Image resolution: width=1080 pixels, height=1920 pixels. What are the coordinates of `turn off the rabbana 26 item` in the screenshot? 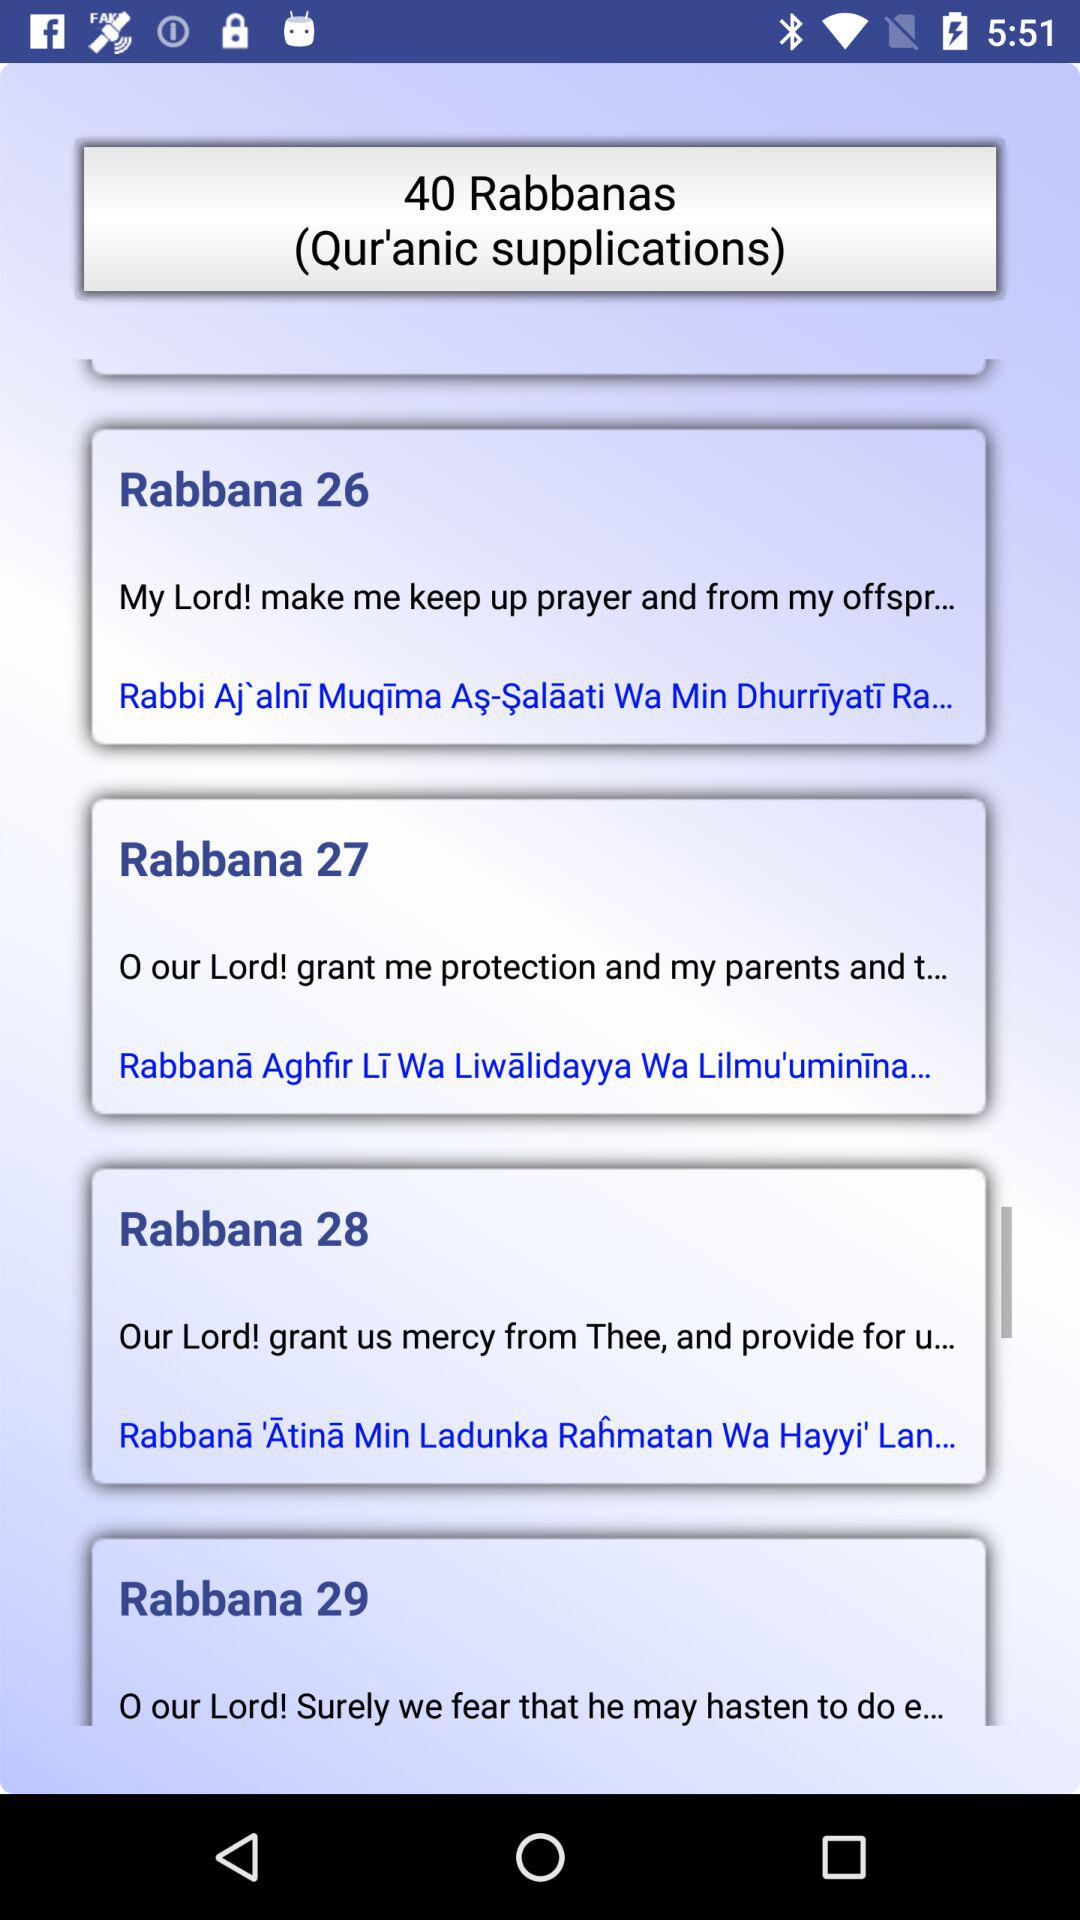 It's located at (538, 468).